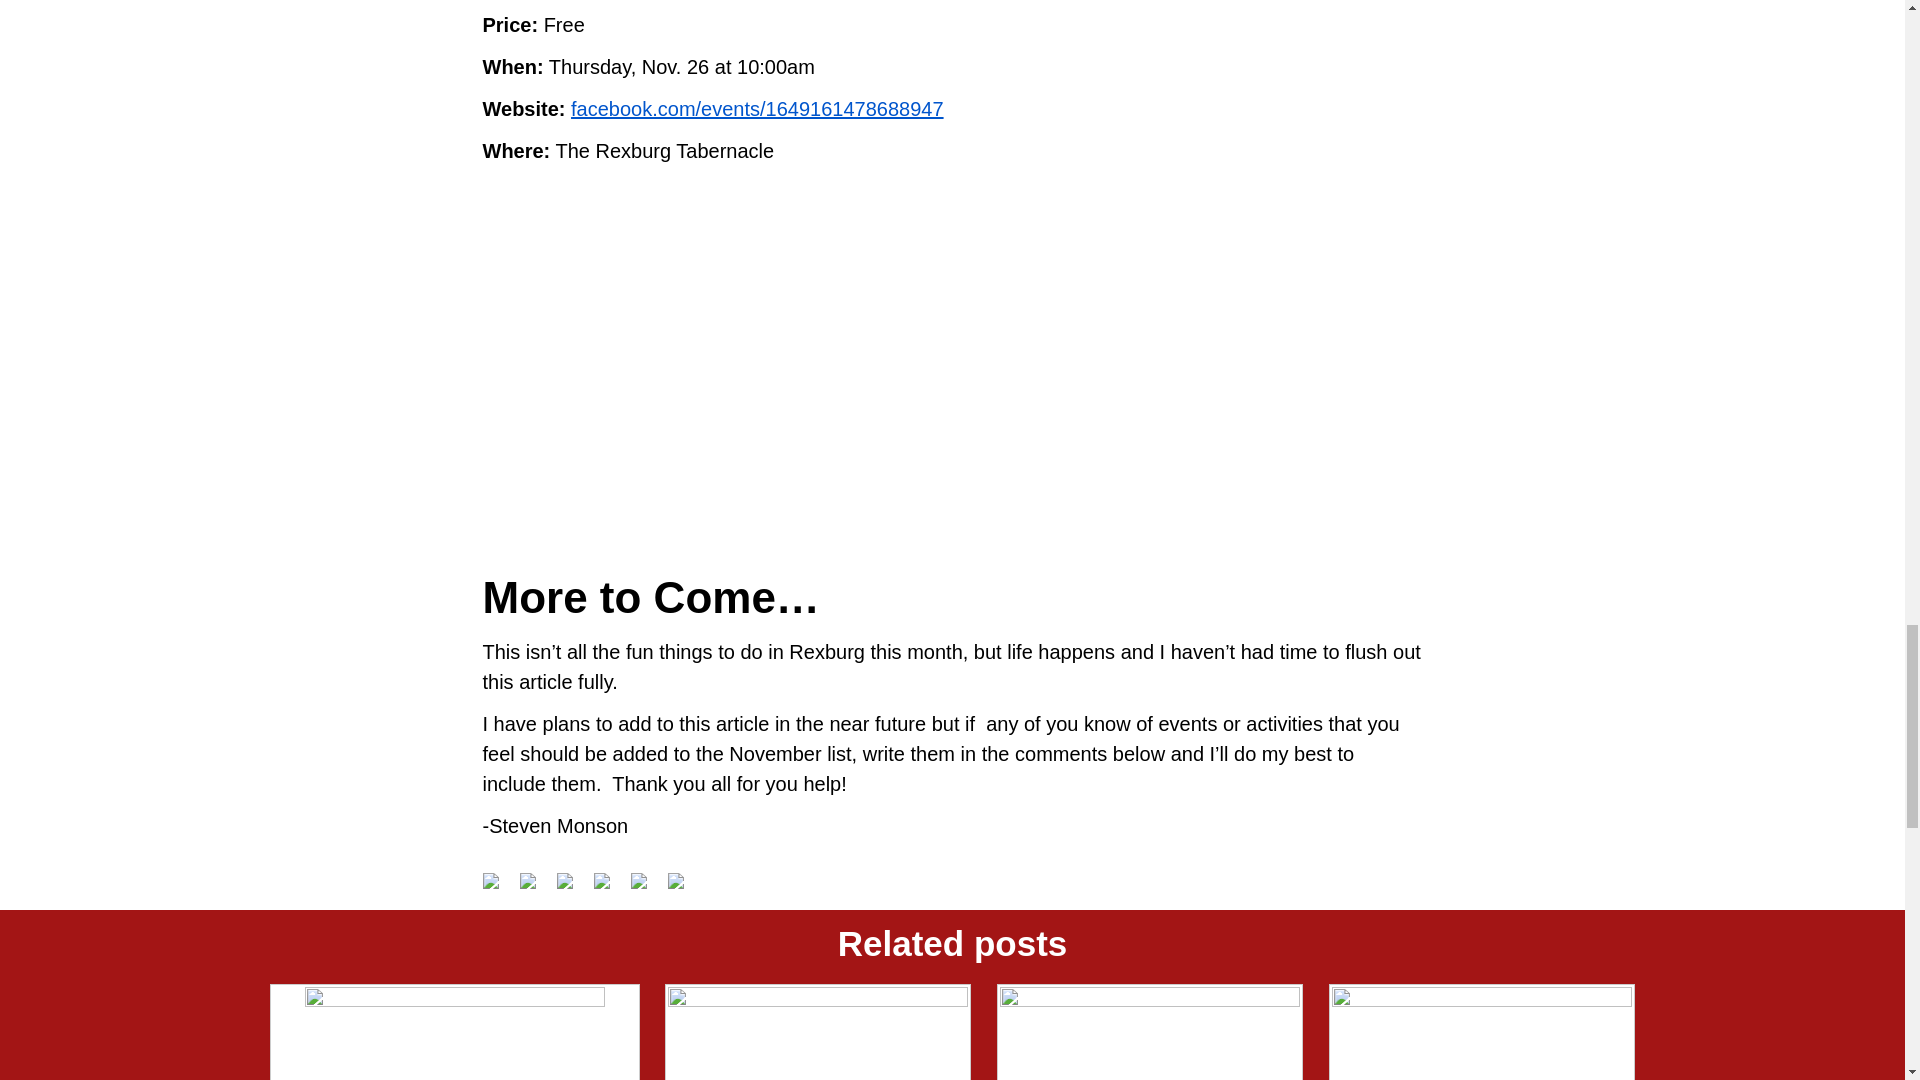  I want to click on Share on Reddit, so click(564, 880).